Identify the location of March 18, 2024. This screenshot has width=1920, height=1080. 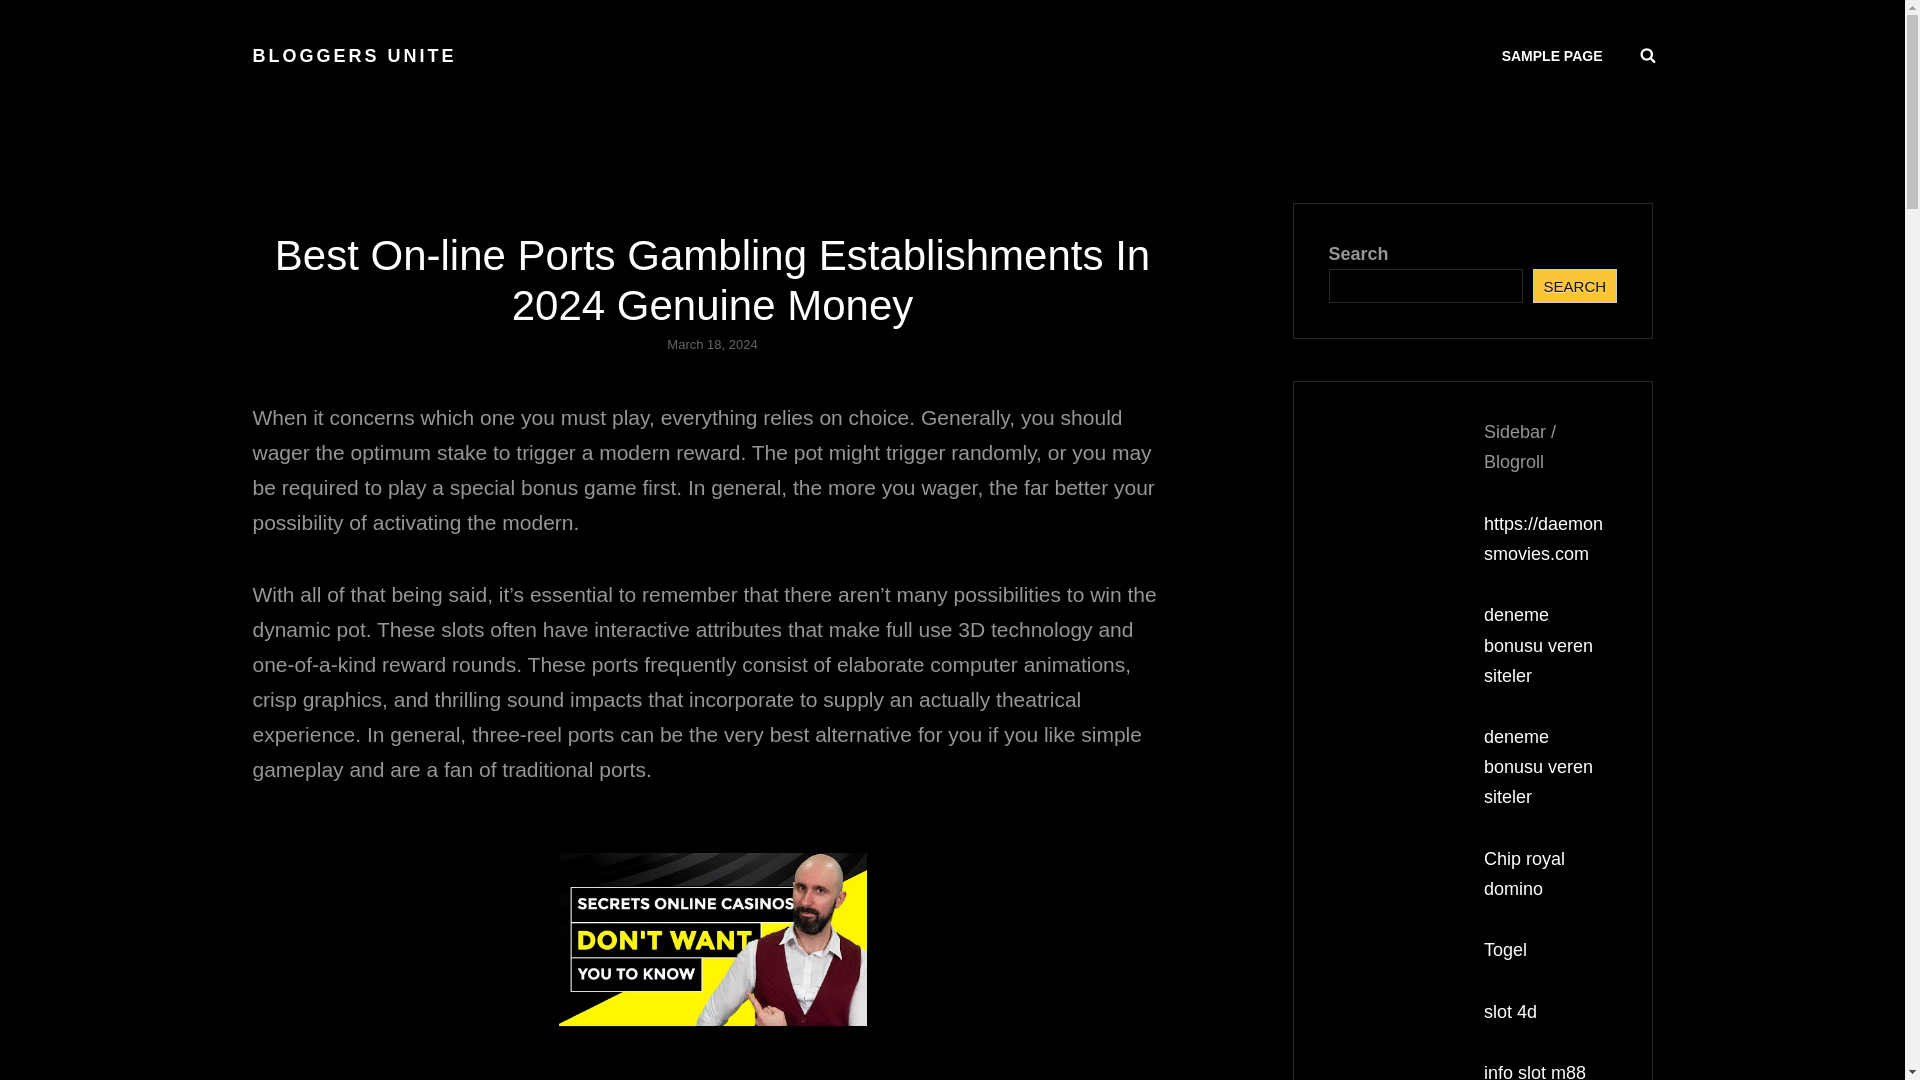
(711, 344).